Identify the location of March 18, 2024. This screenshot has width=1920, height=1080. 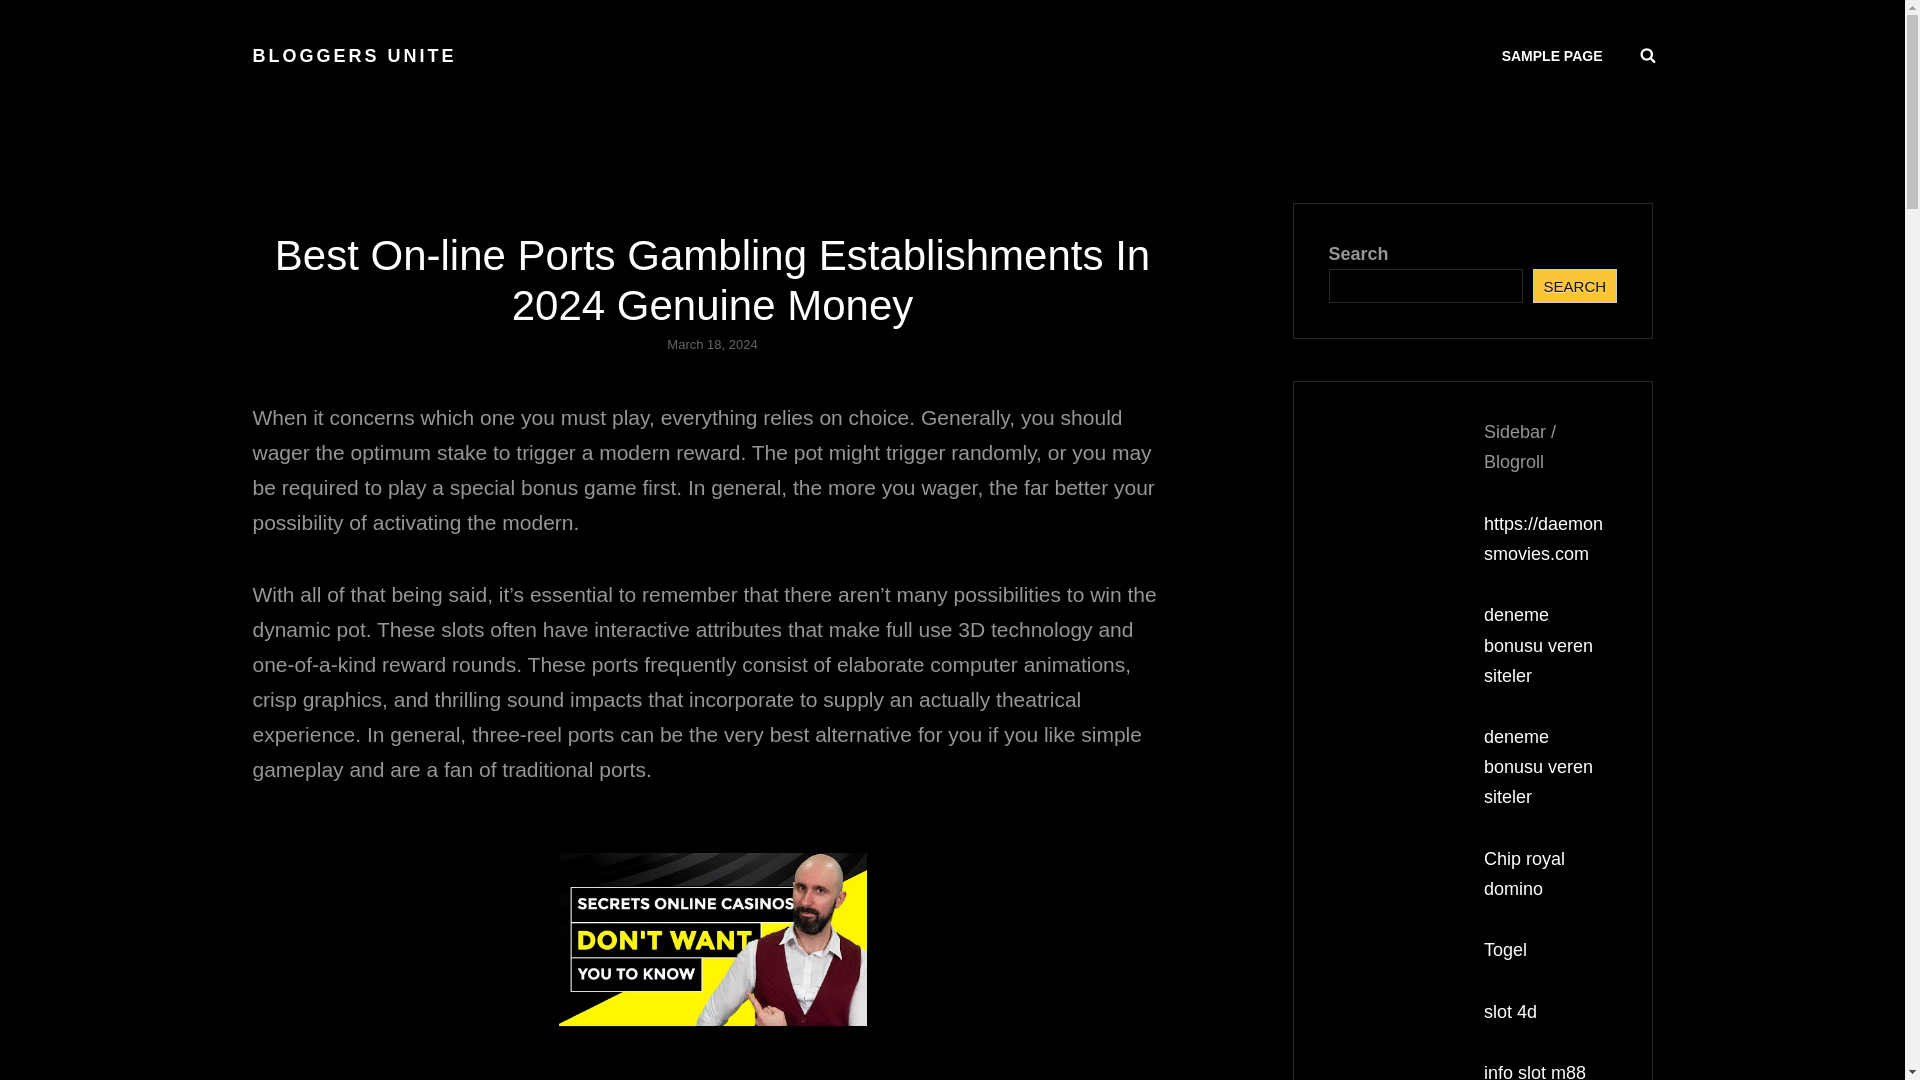
(711, 344).